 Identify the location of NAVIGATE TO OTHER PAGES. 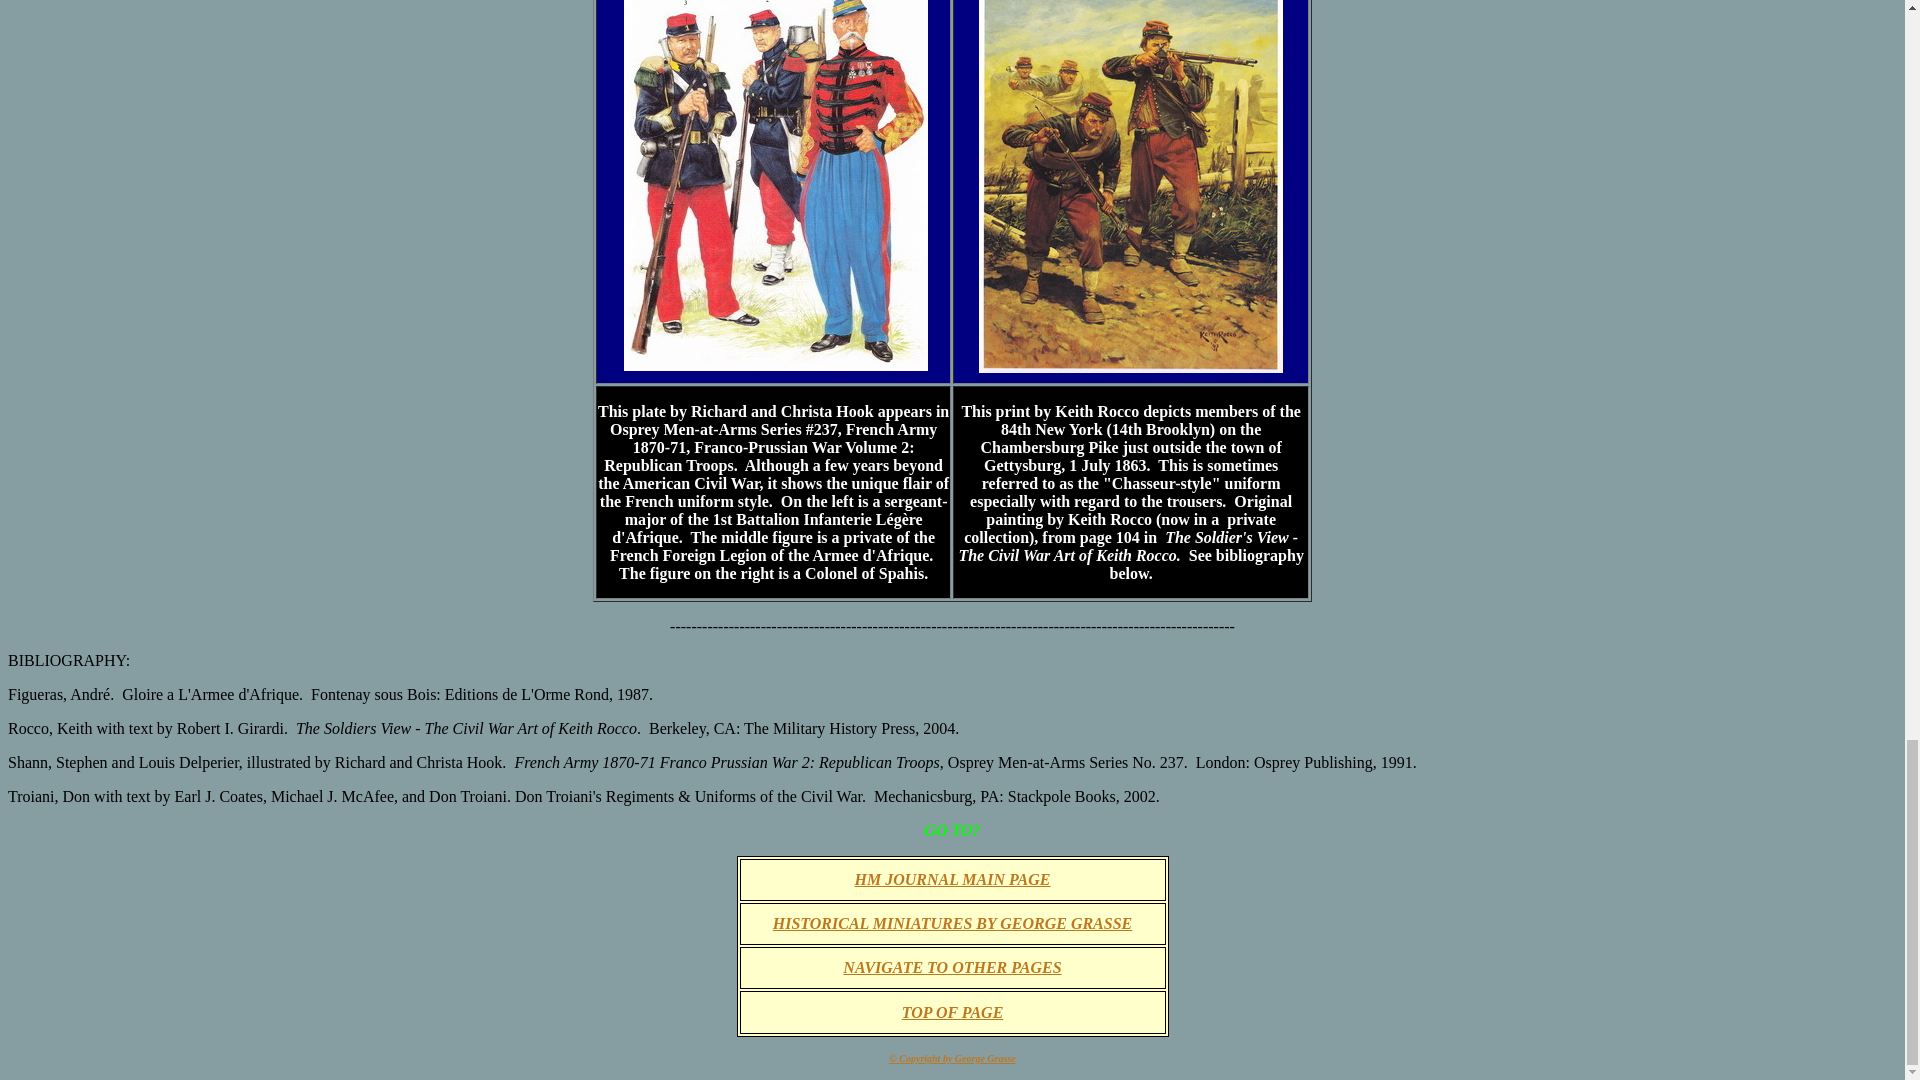
(952, 968).